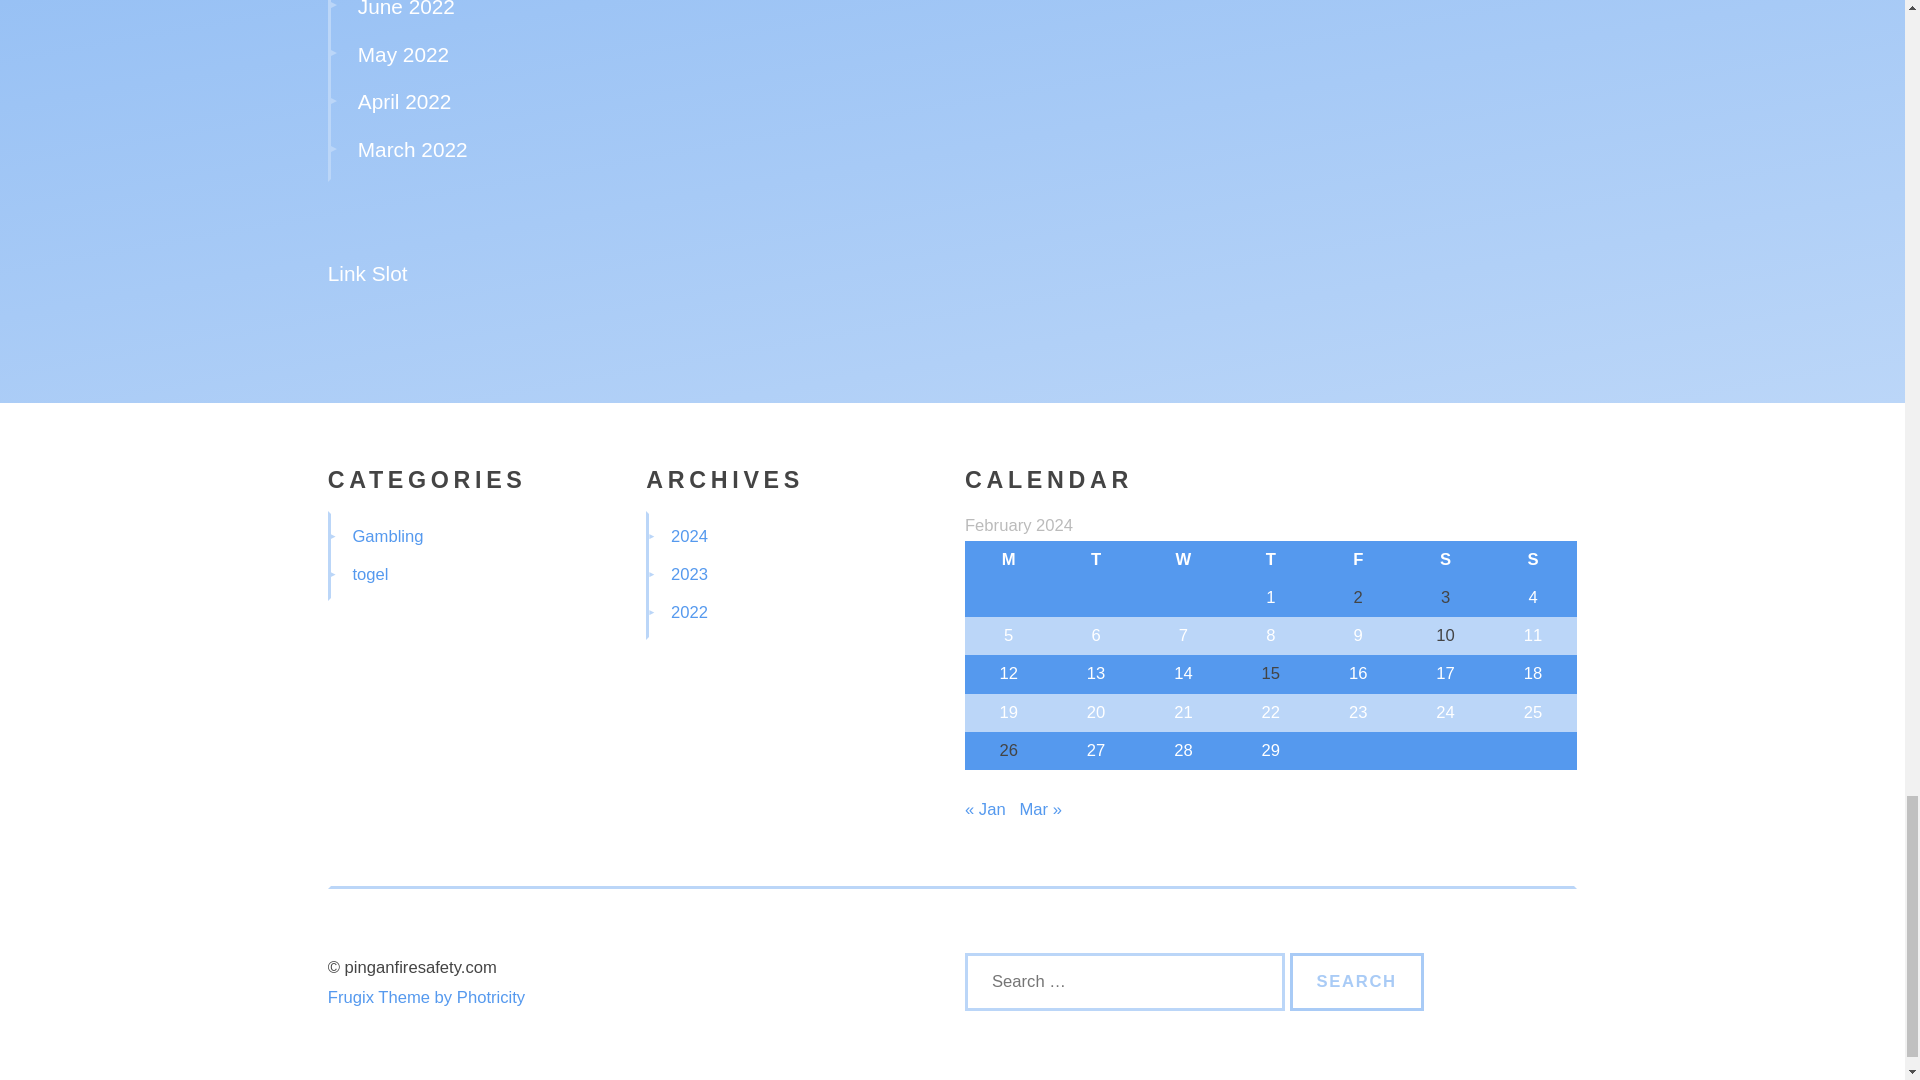 This screenshot has width=1920, height=1080. What do you see at coordinates (1095, 558) in the screenshot?
I see `Tuesday` at bounding box center [1095, 558].